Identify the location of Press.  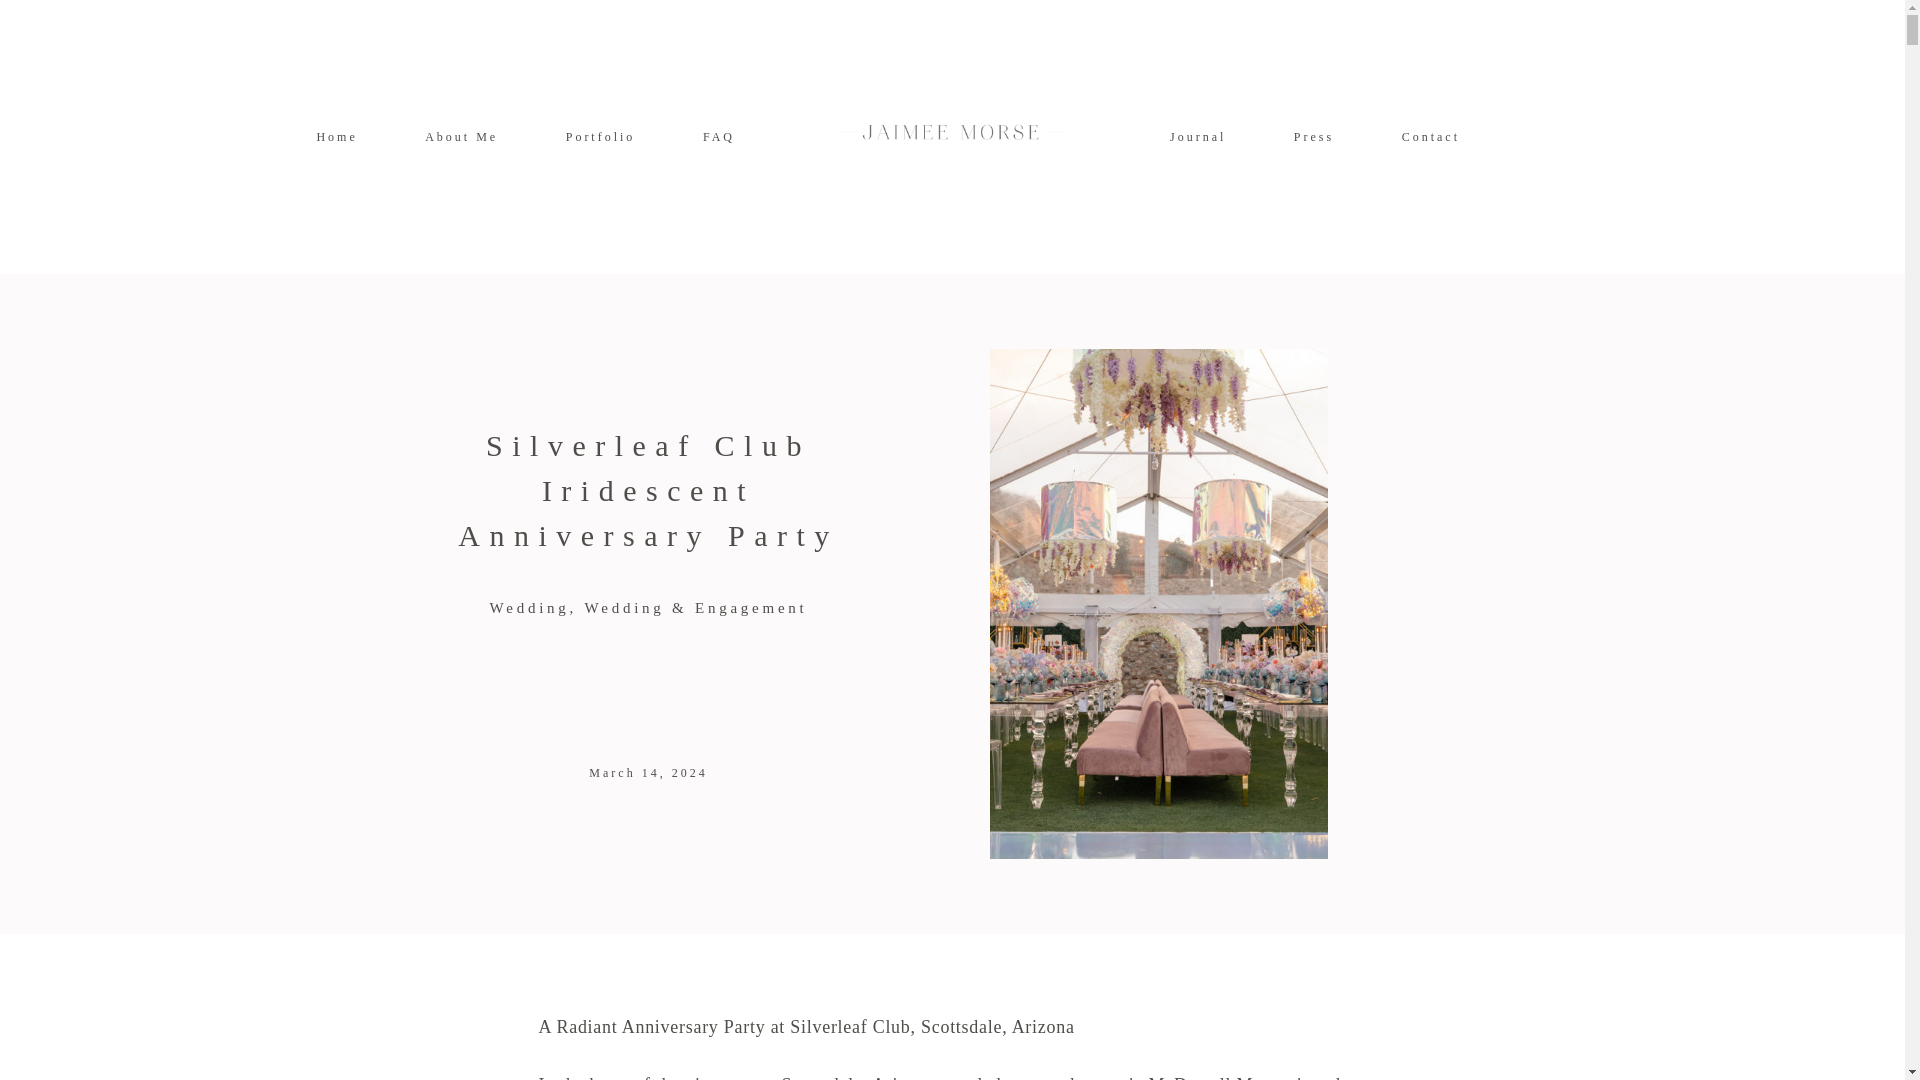
(1314, 136).